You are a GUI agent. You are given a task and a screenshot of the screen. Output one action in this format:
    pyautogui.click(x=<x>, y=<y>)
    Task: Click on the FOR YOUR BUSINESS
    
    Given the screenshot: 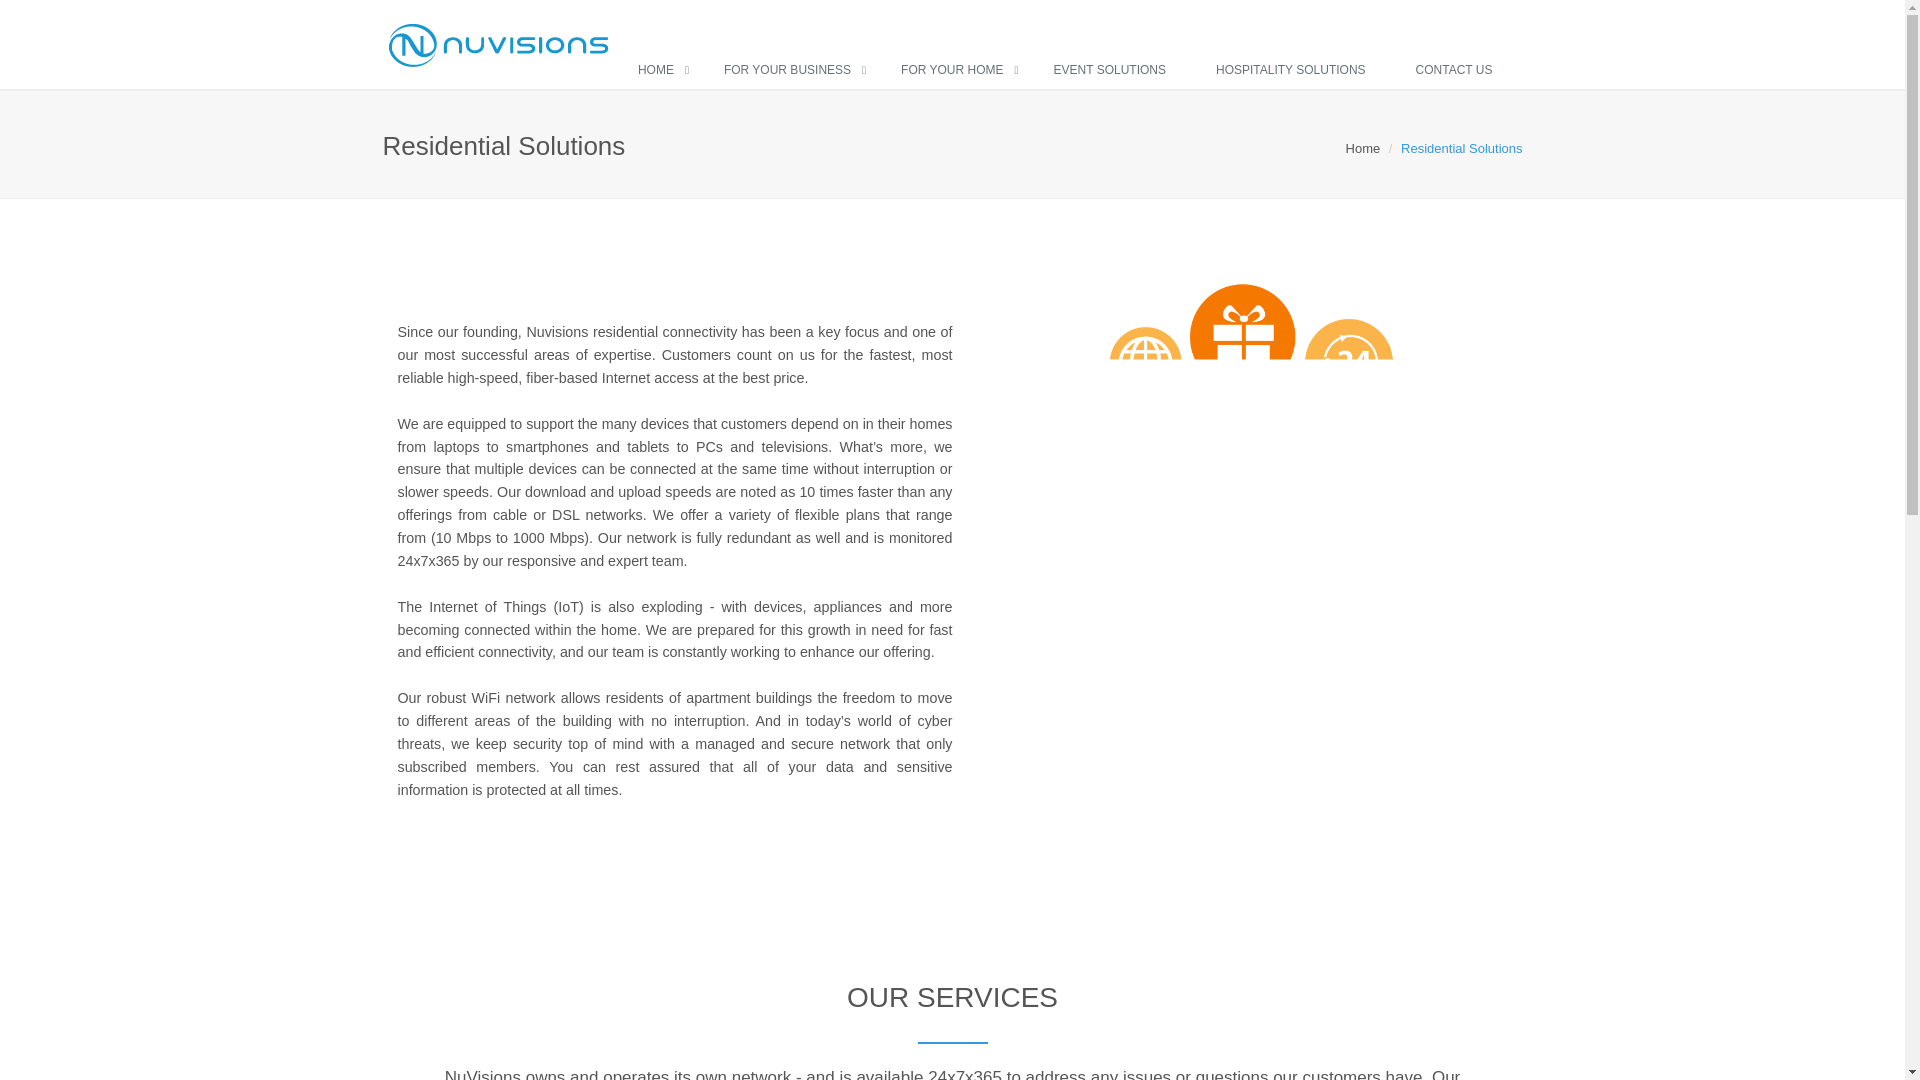 What is the action you would take?
    pyautogui.click(x=792, y=70)
    